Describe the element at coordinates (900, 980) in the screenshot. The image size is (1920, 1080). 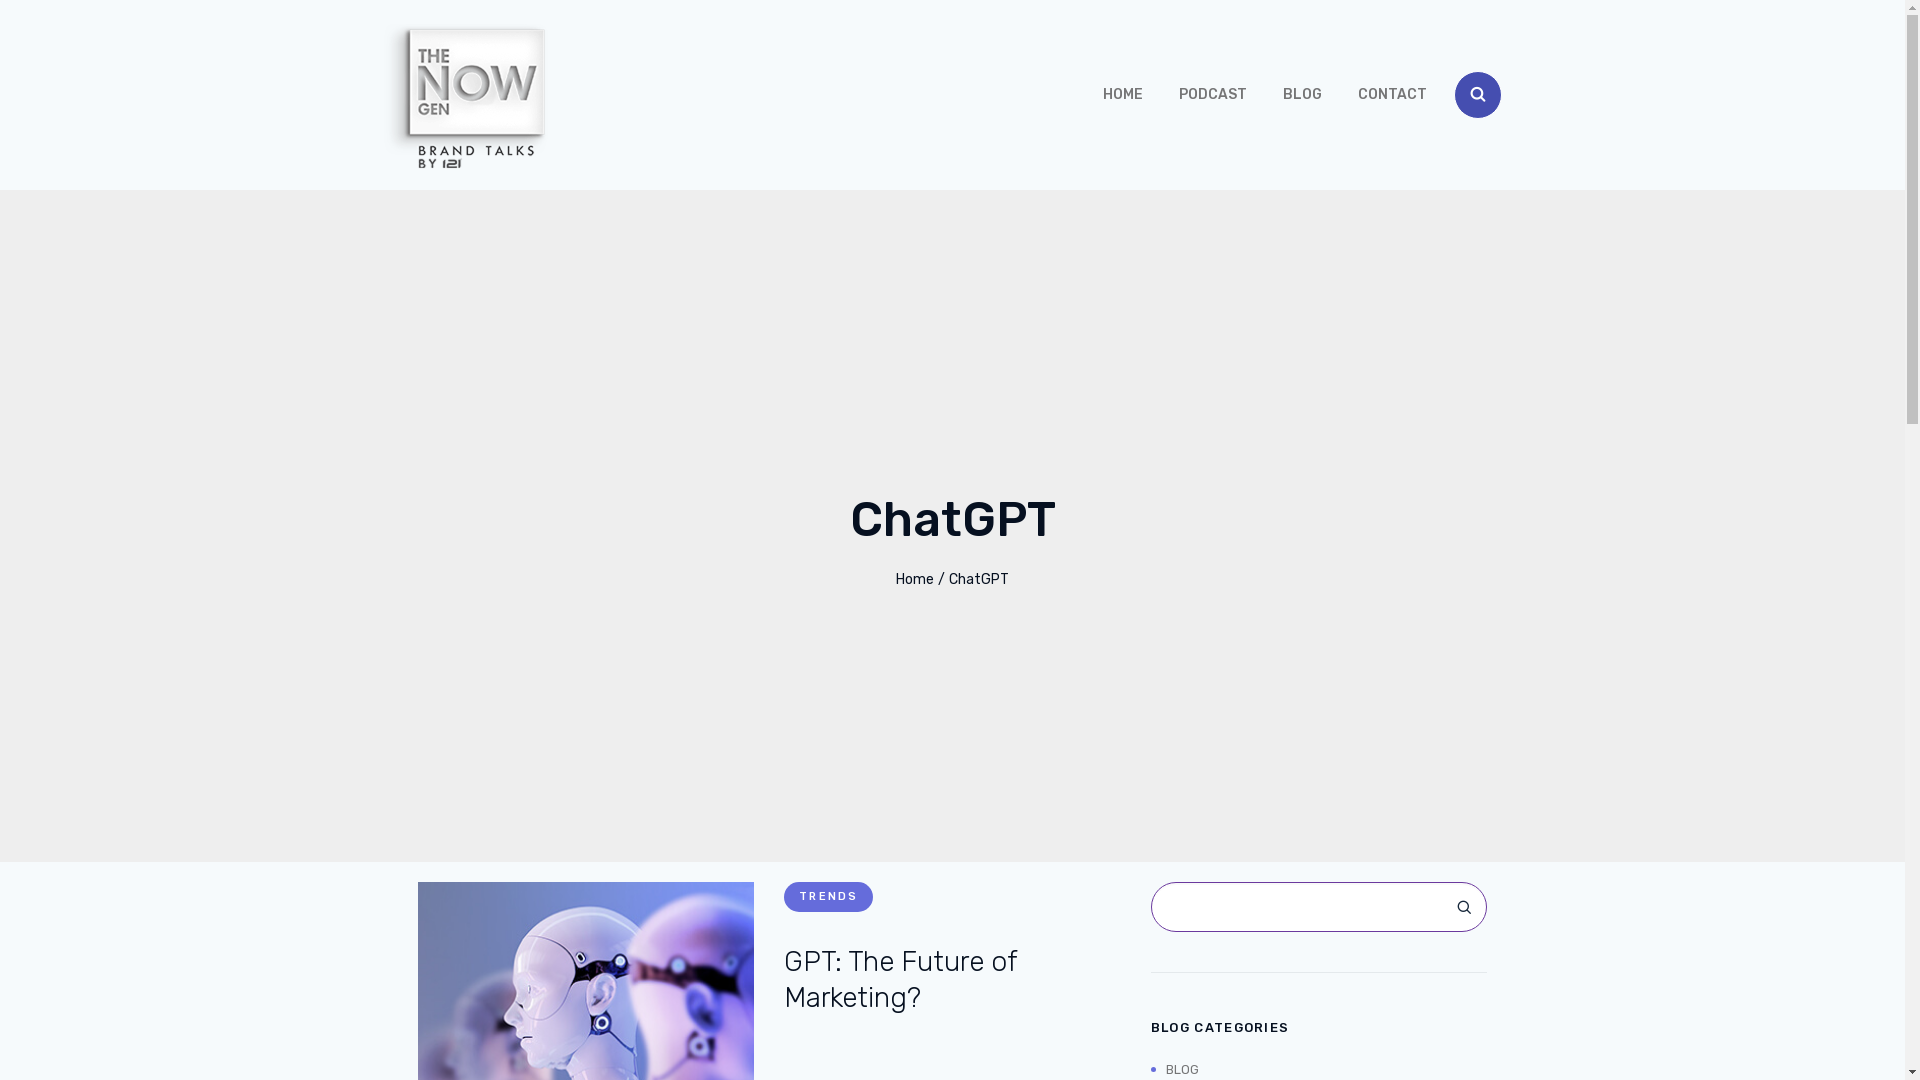
I see `GPT: The Future of Marketing?` at that location.